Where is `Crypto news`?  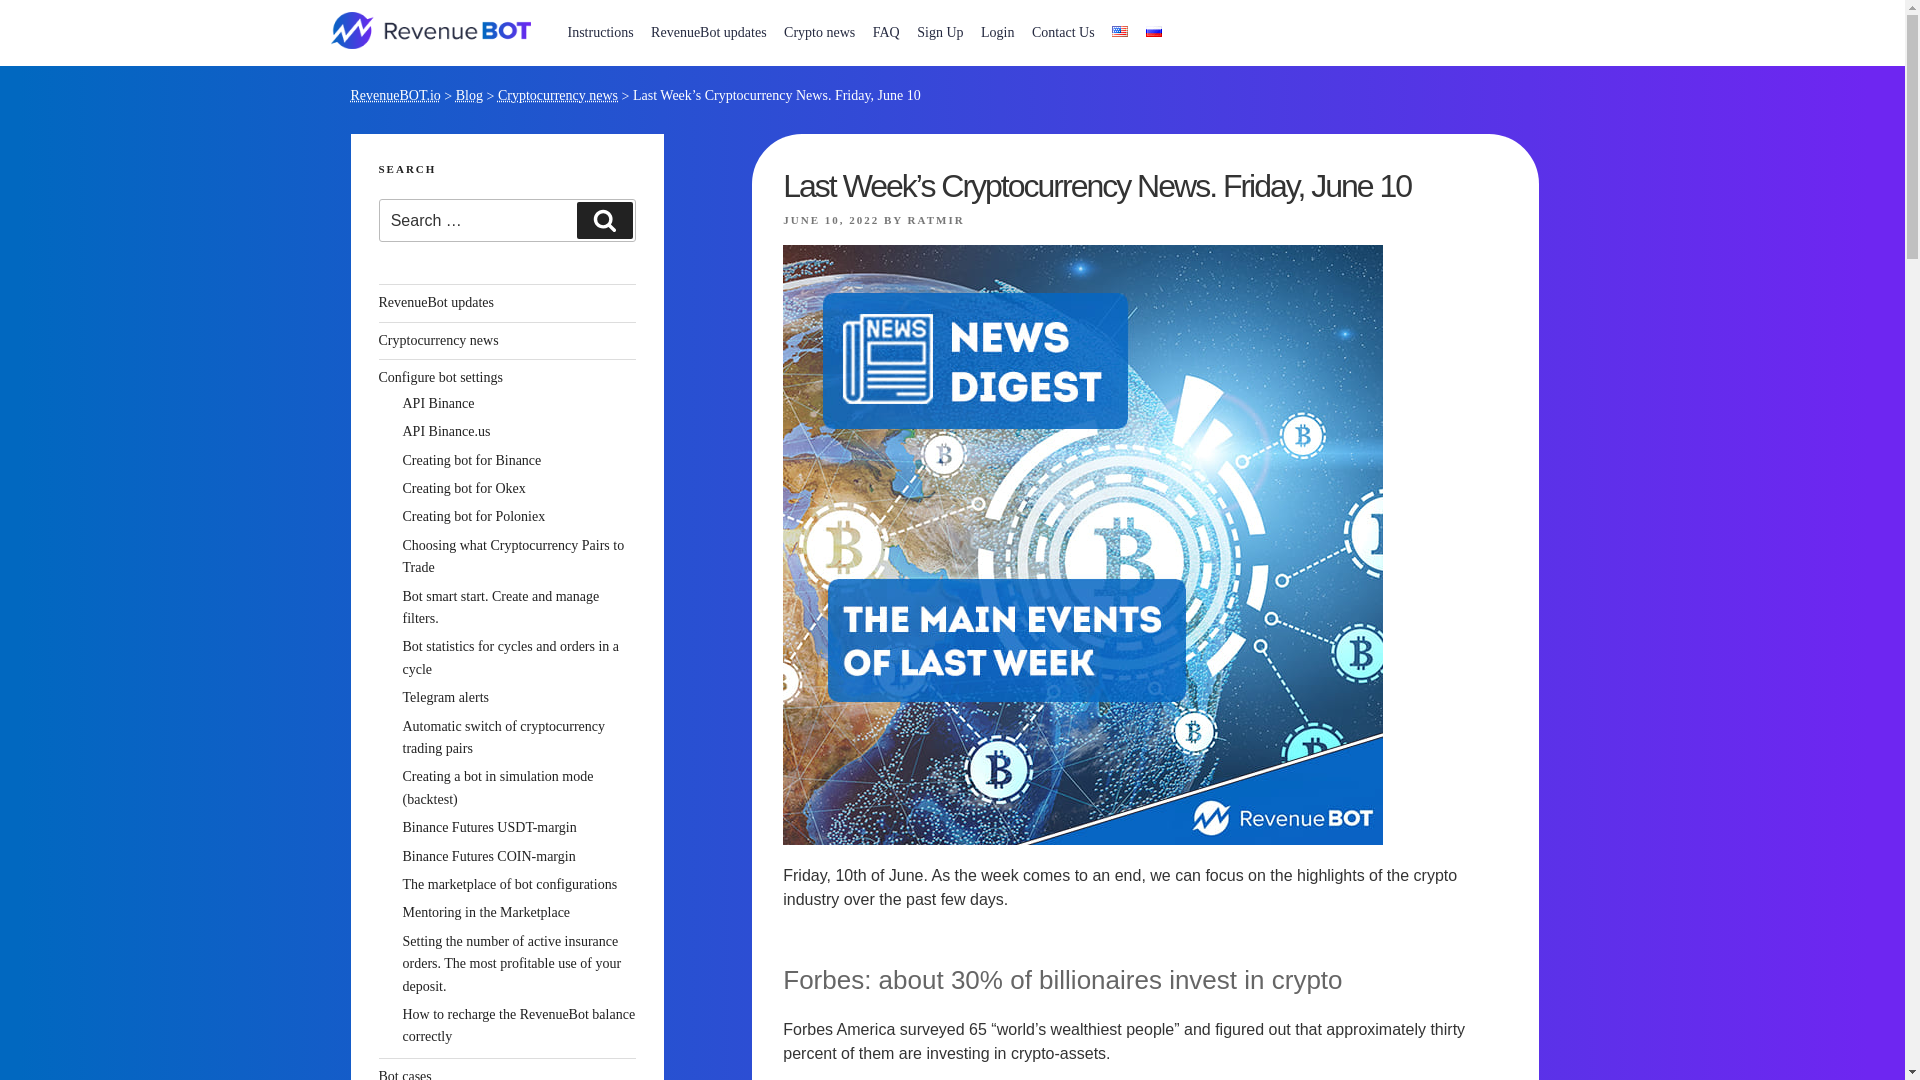
Crypto news is located at coordinates (820, 32).